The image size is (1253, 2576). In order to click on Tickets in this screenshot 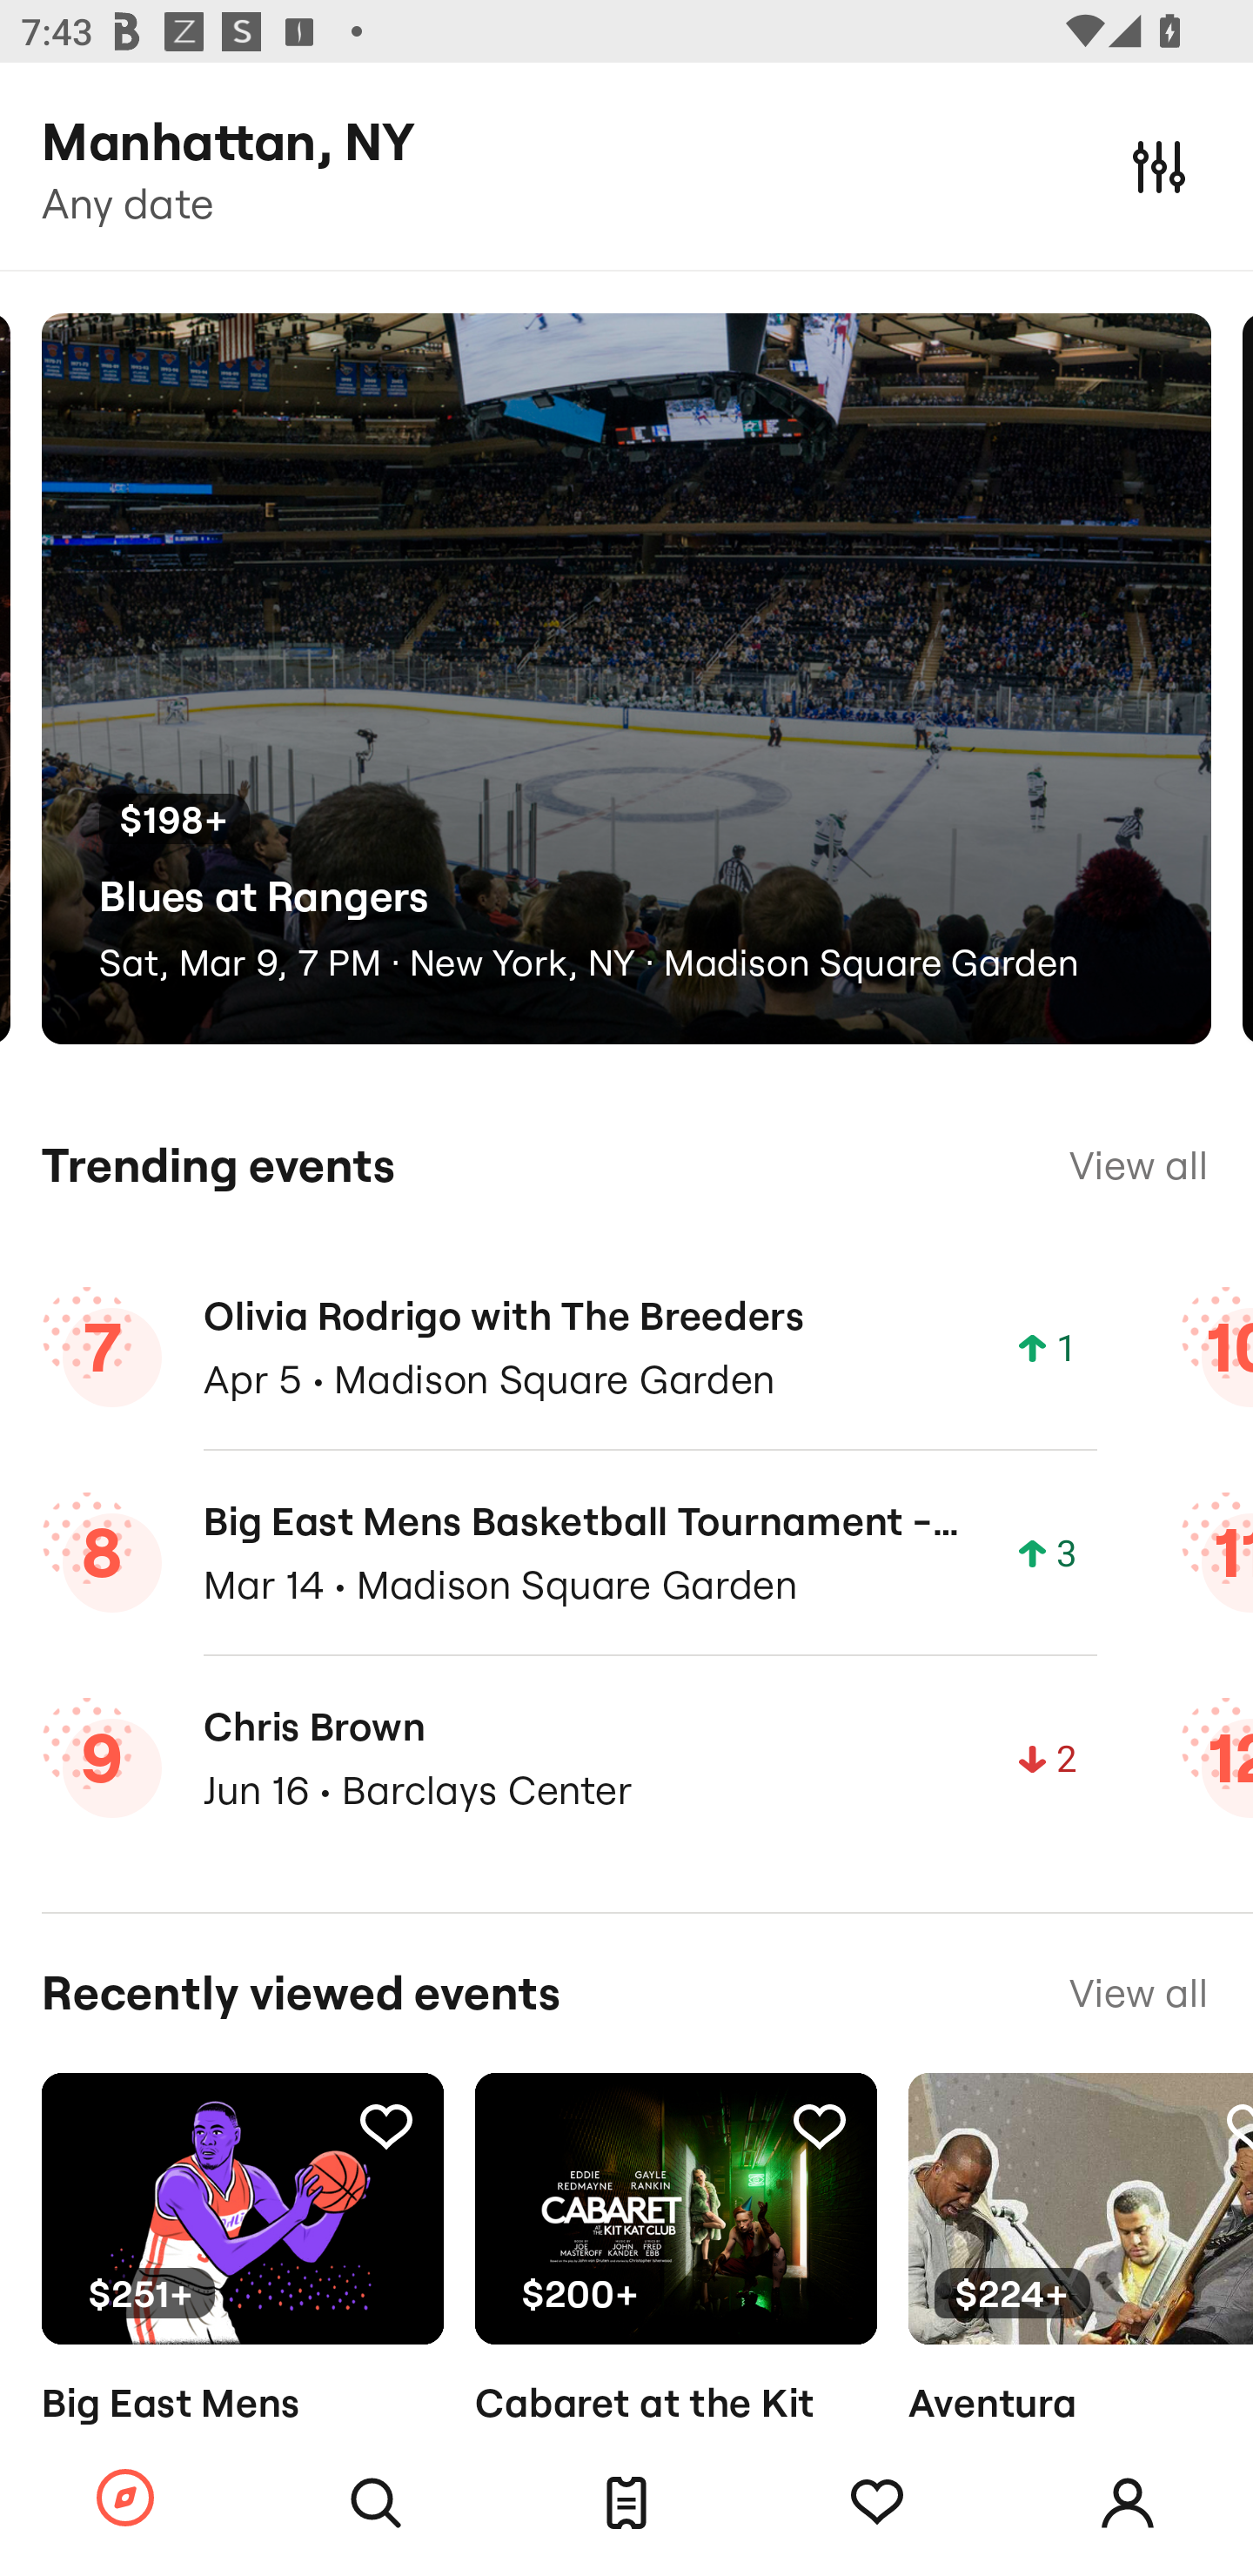, I will do `click(626, 2503)`.